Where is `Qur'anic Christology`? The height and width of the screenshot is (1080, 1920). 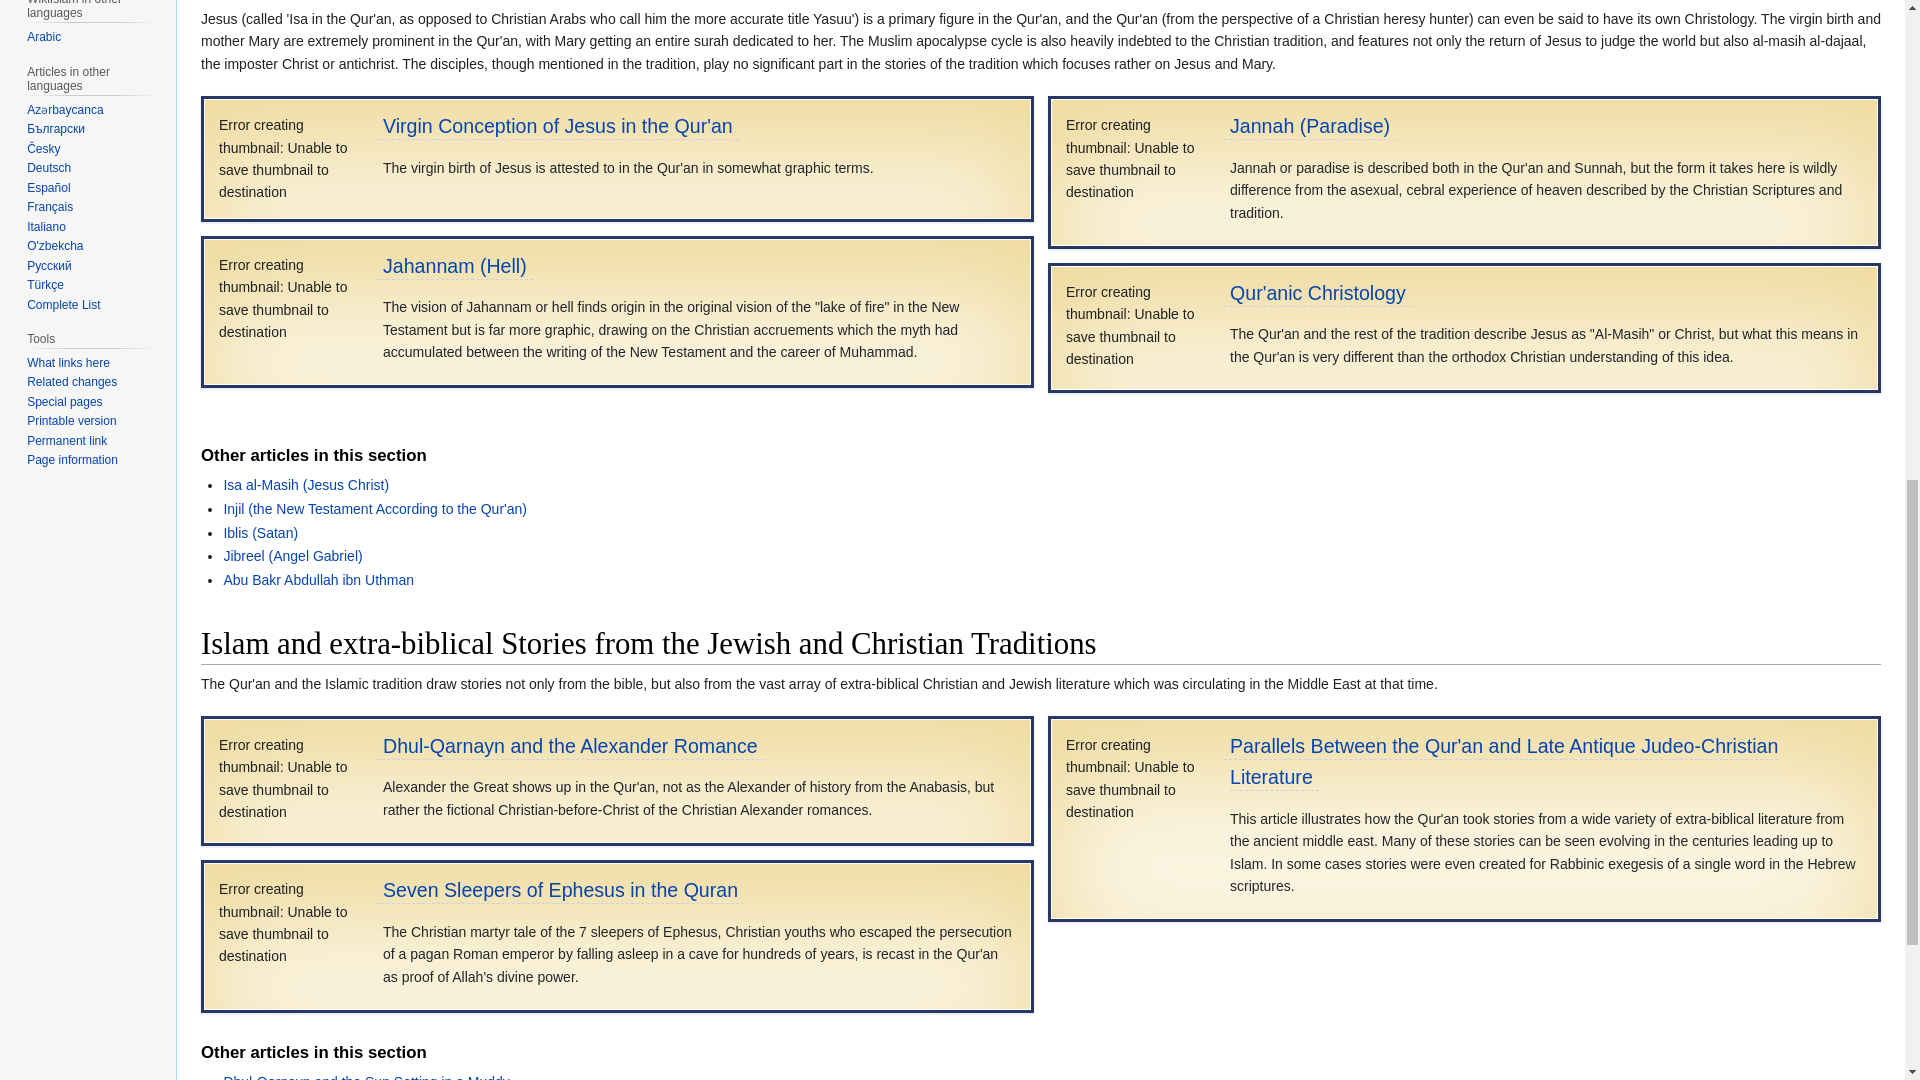
Qur'anic Christology is located at coordinates (1318, 292).